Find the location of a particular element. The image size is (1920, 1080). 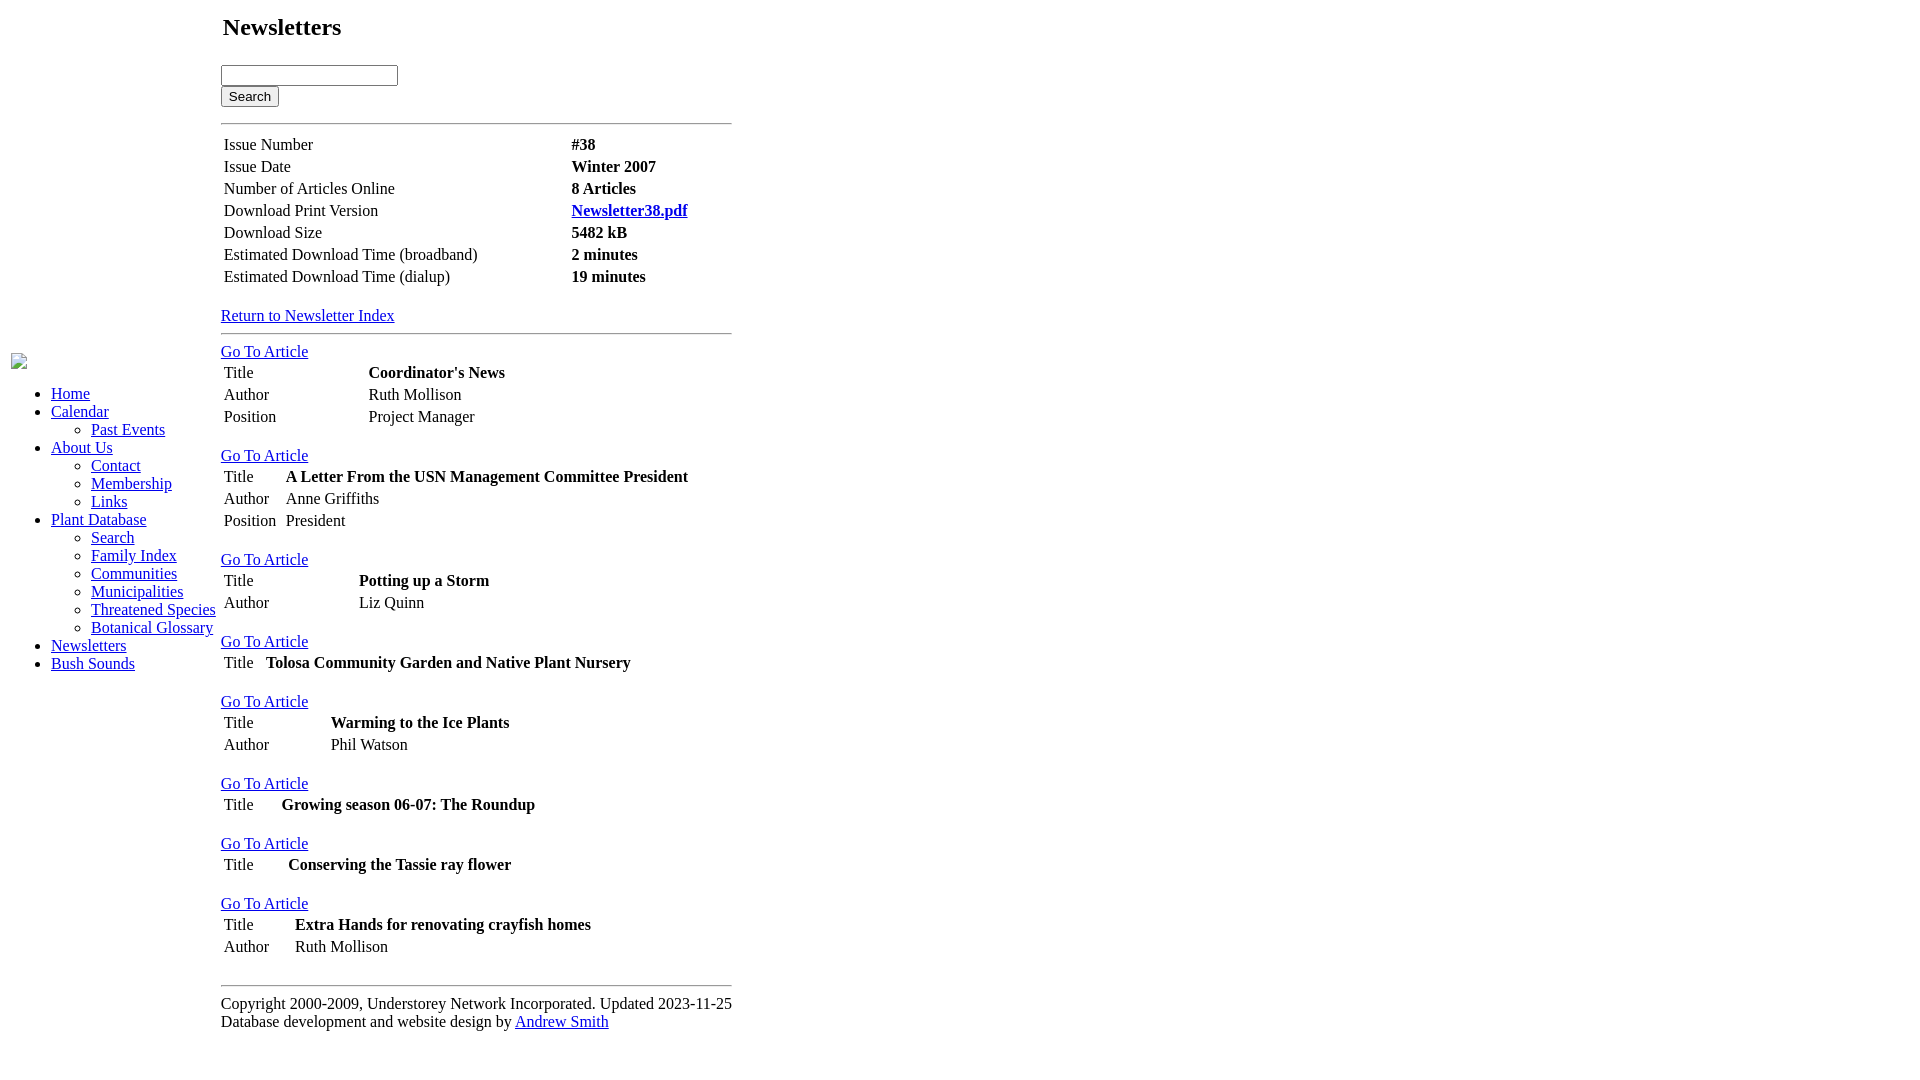

Calendar is located at coordinates (80, 412).